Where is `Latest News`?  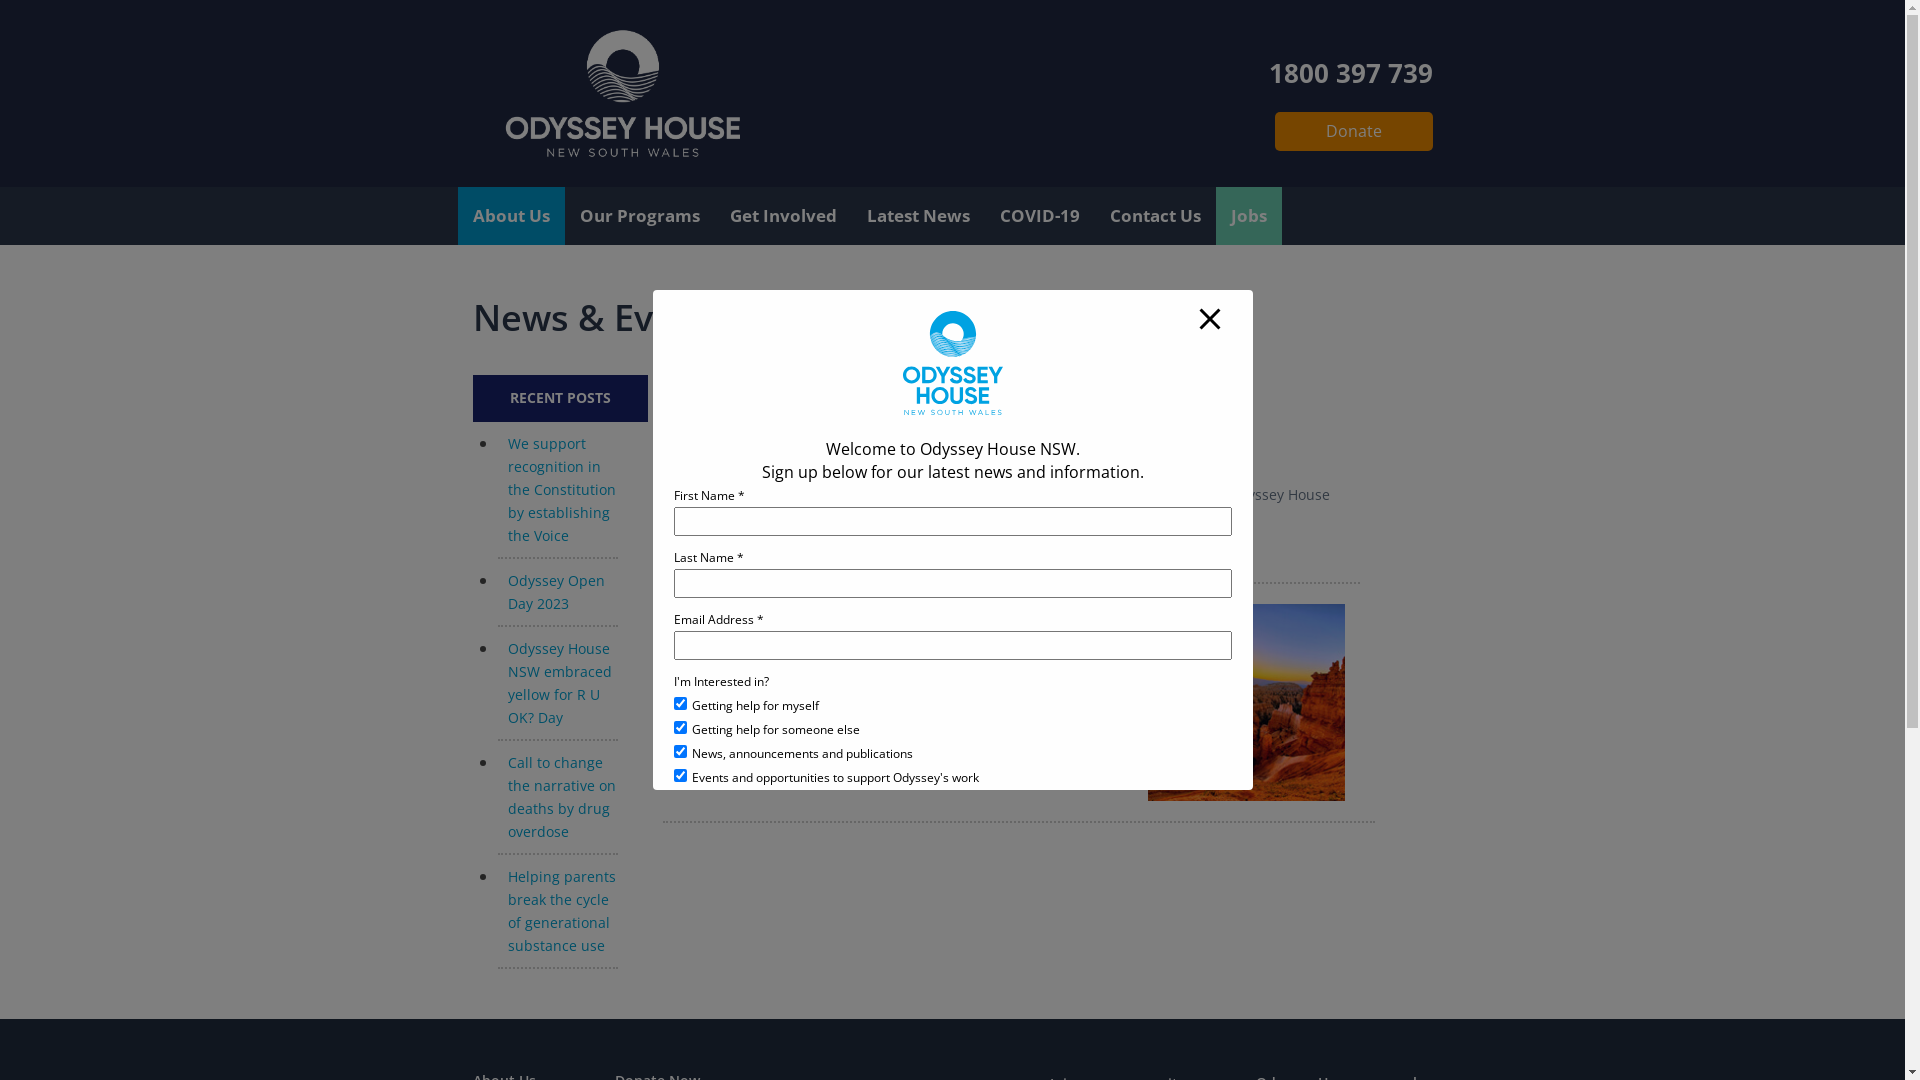
Latest News is located at coordinates (918, 216).